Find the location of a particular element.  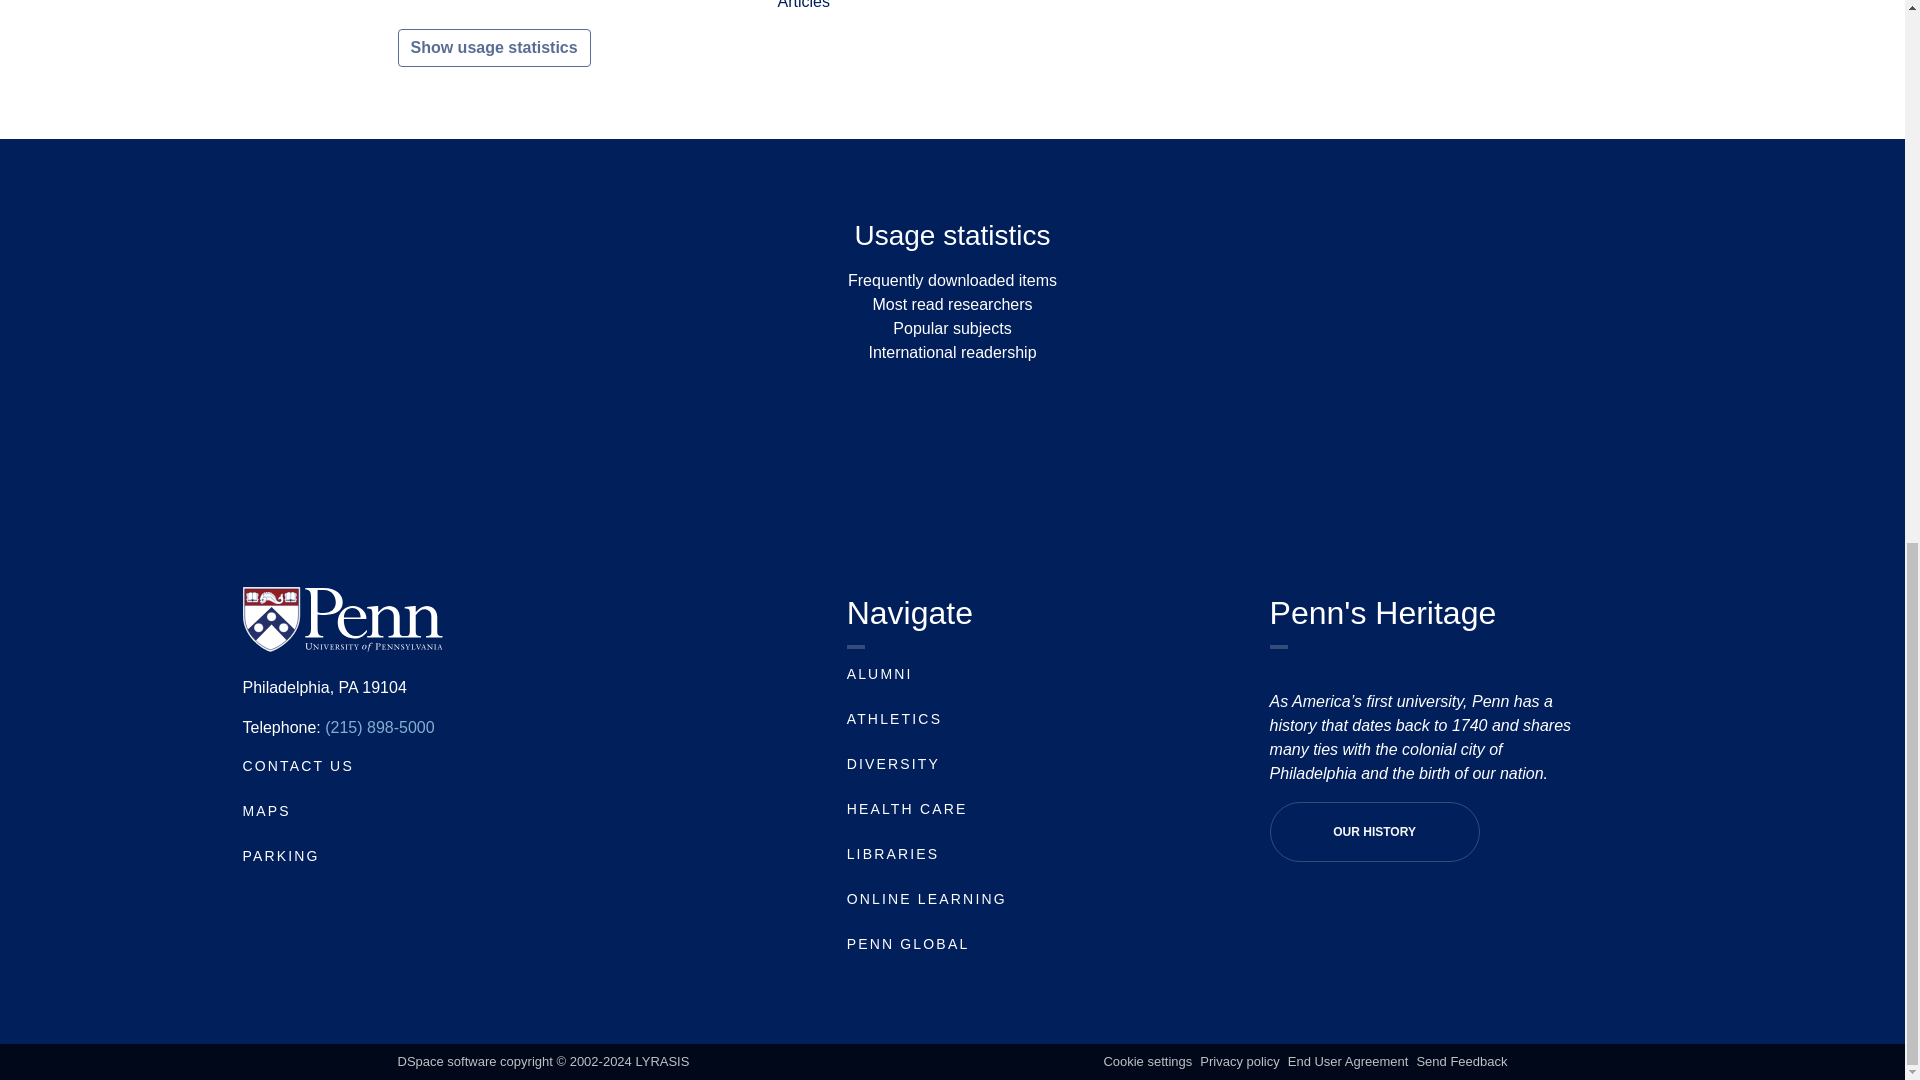

HEALTH CARE is located at coordinates (906, 808).